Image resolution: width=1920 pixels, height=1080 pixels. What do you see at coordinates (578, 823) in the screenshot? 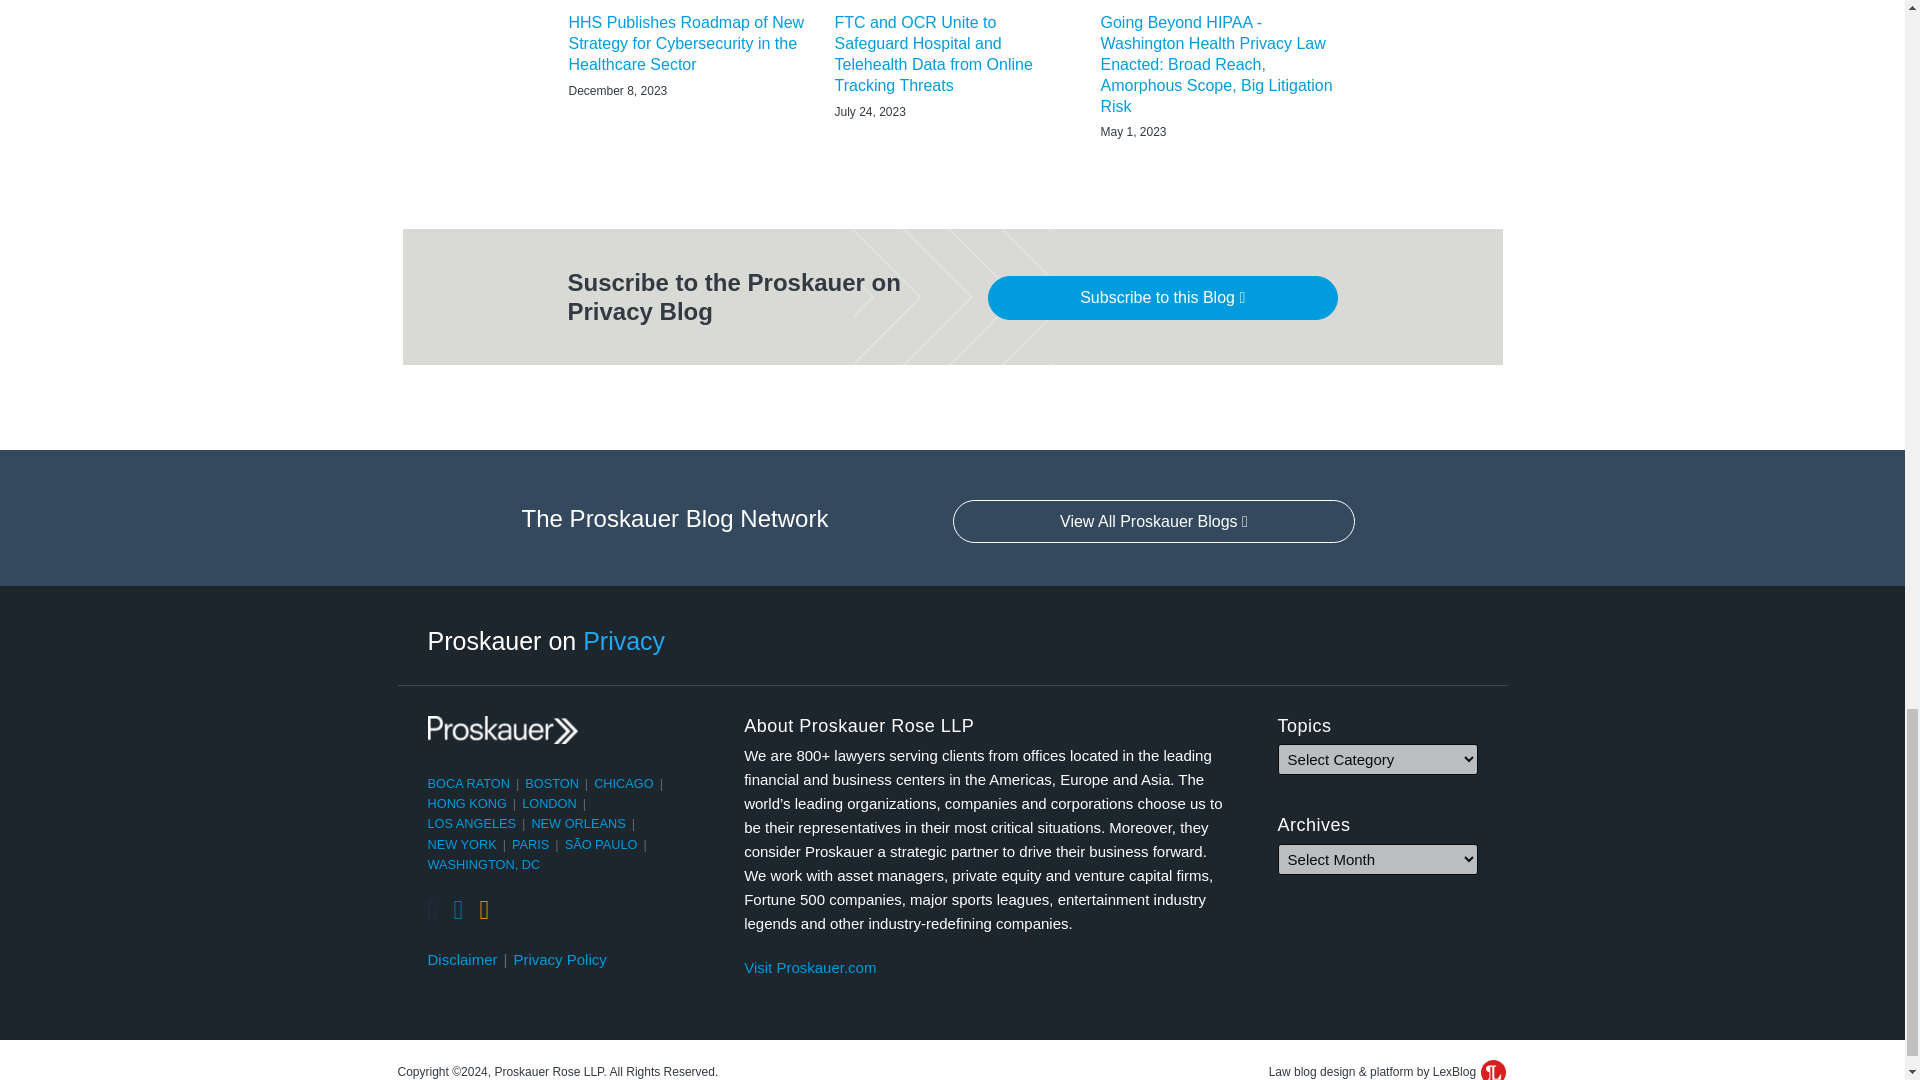
I see `NEW ORLEANS` at bounding box center [578, 823].